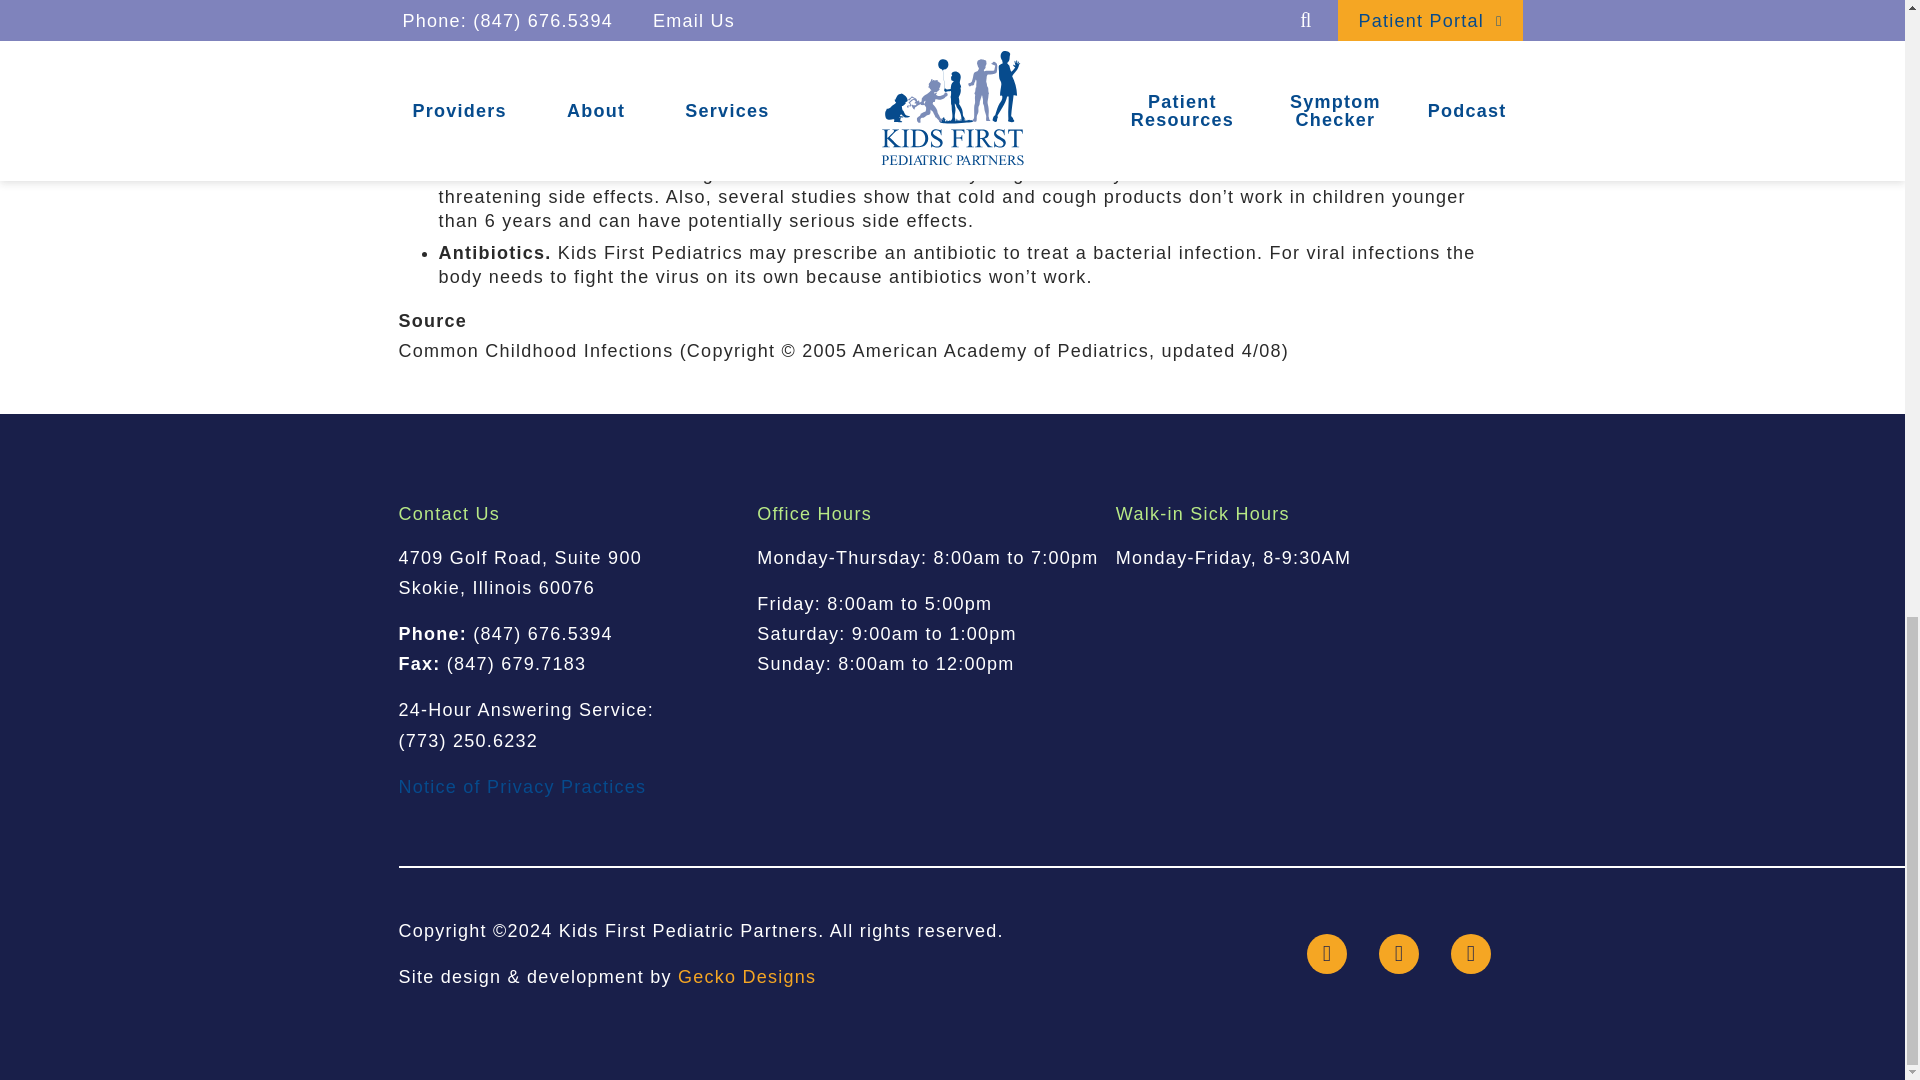  Describe the element at coordinates (1398, 954) in the screenshot. I see `Twitter` at that location.